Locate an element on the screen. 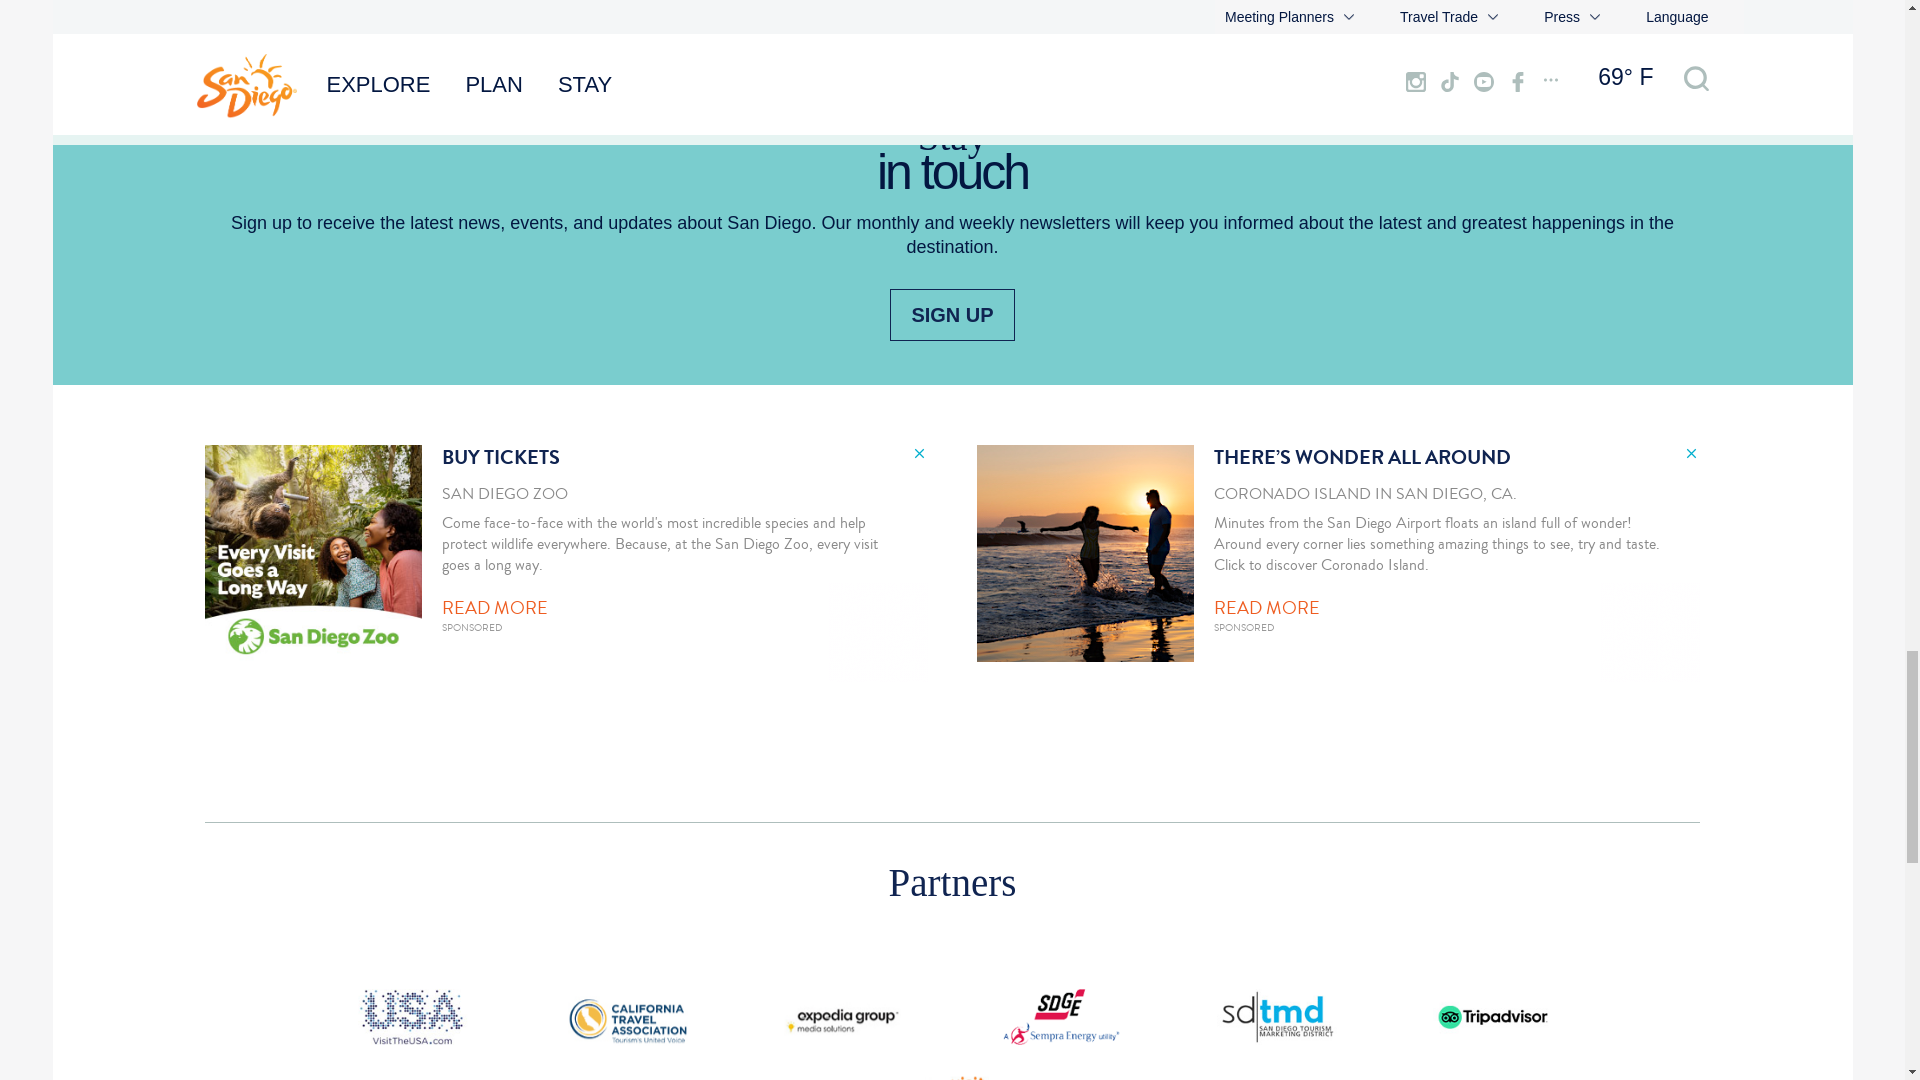  3rd party ad content is located at coordinates (566, 562).